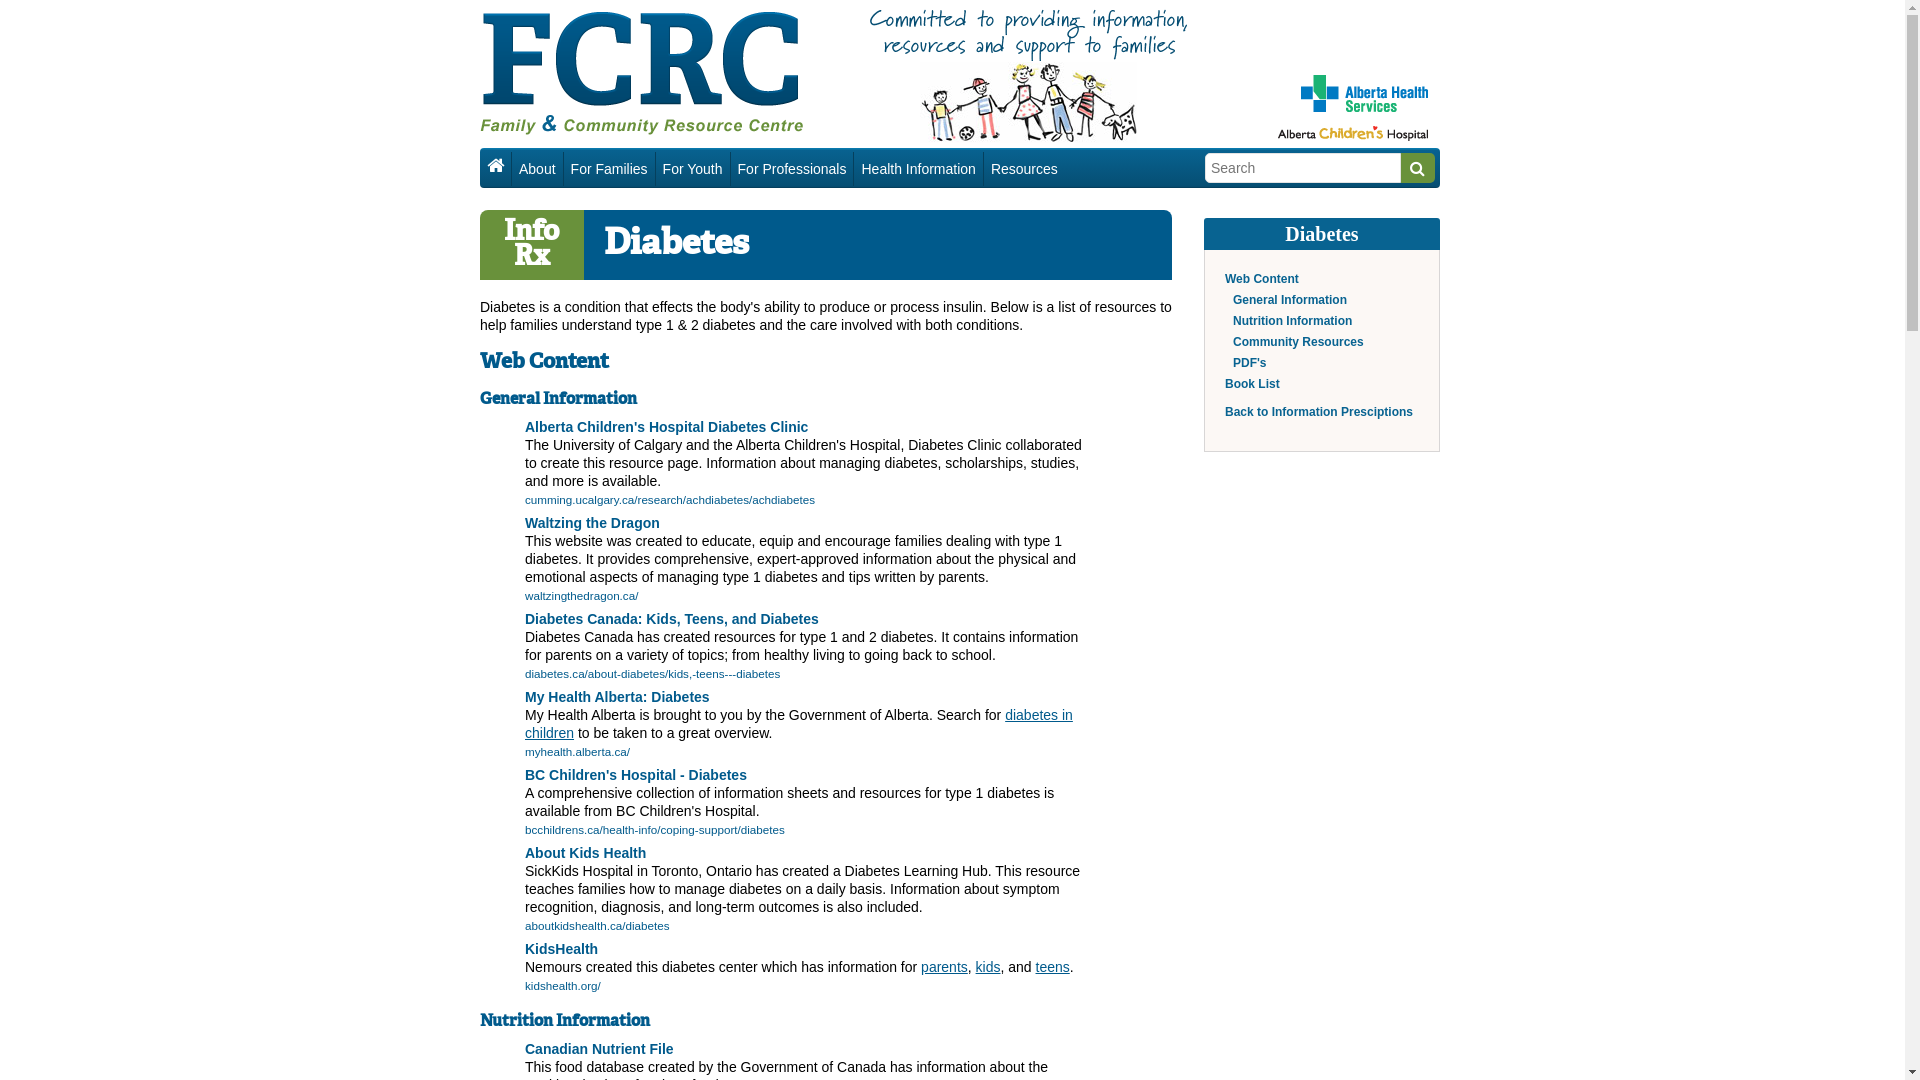  I want to click on parents, so click(944, 967).